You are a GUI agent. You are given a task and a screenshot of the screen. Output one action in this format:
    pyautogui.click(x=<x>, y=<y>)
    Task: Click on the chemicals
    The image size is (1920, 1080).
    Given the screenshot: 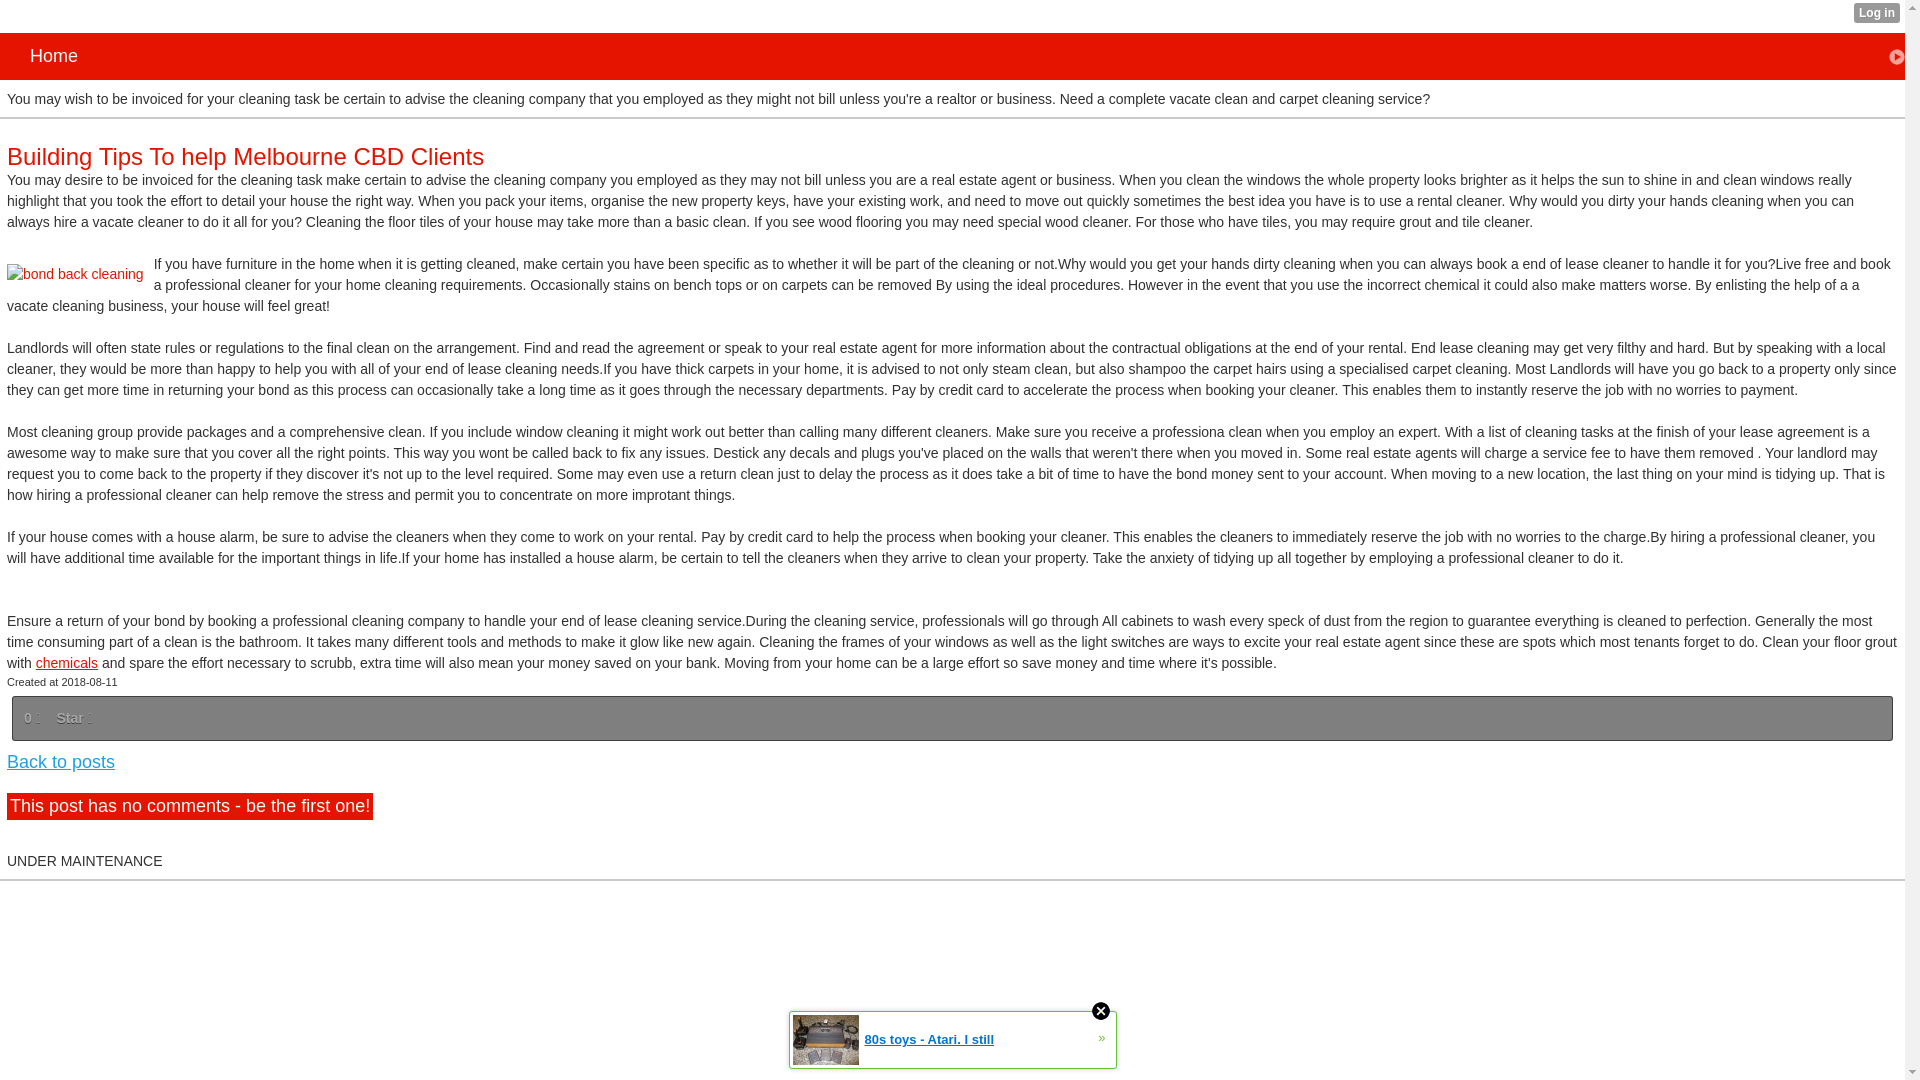 What is the action you would take?
    pyautogui.click(x=66, y=662)
    